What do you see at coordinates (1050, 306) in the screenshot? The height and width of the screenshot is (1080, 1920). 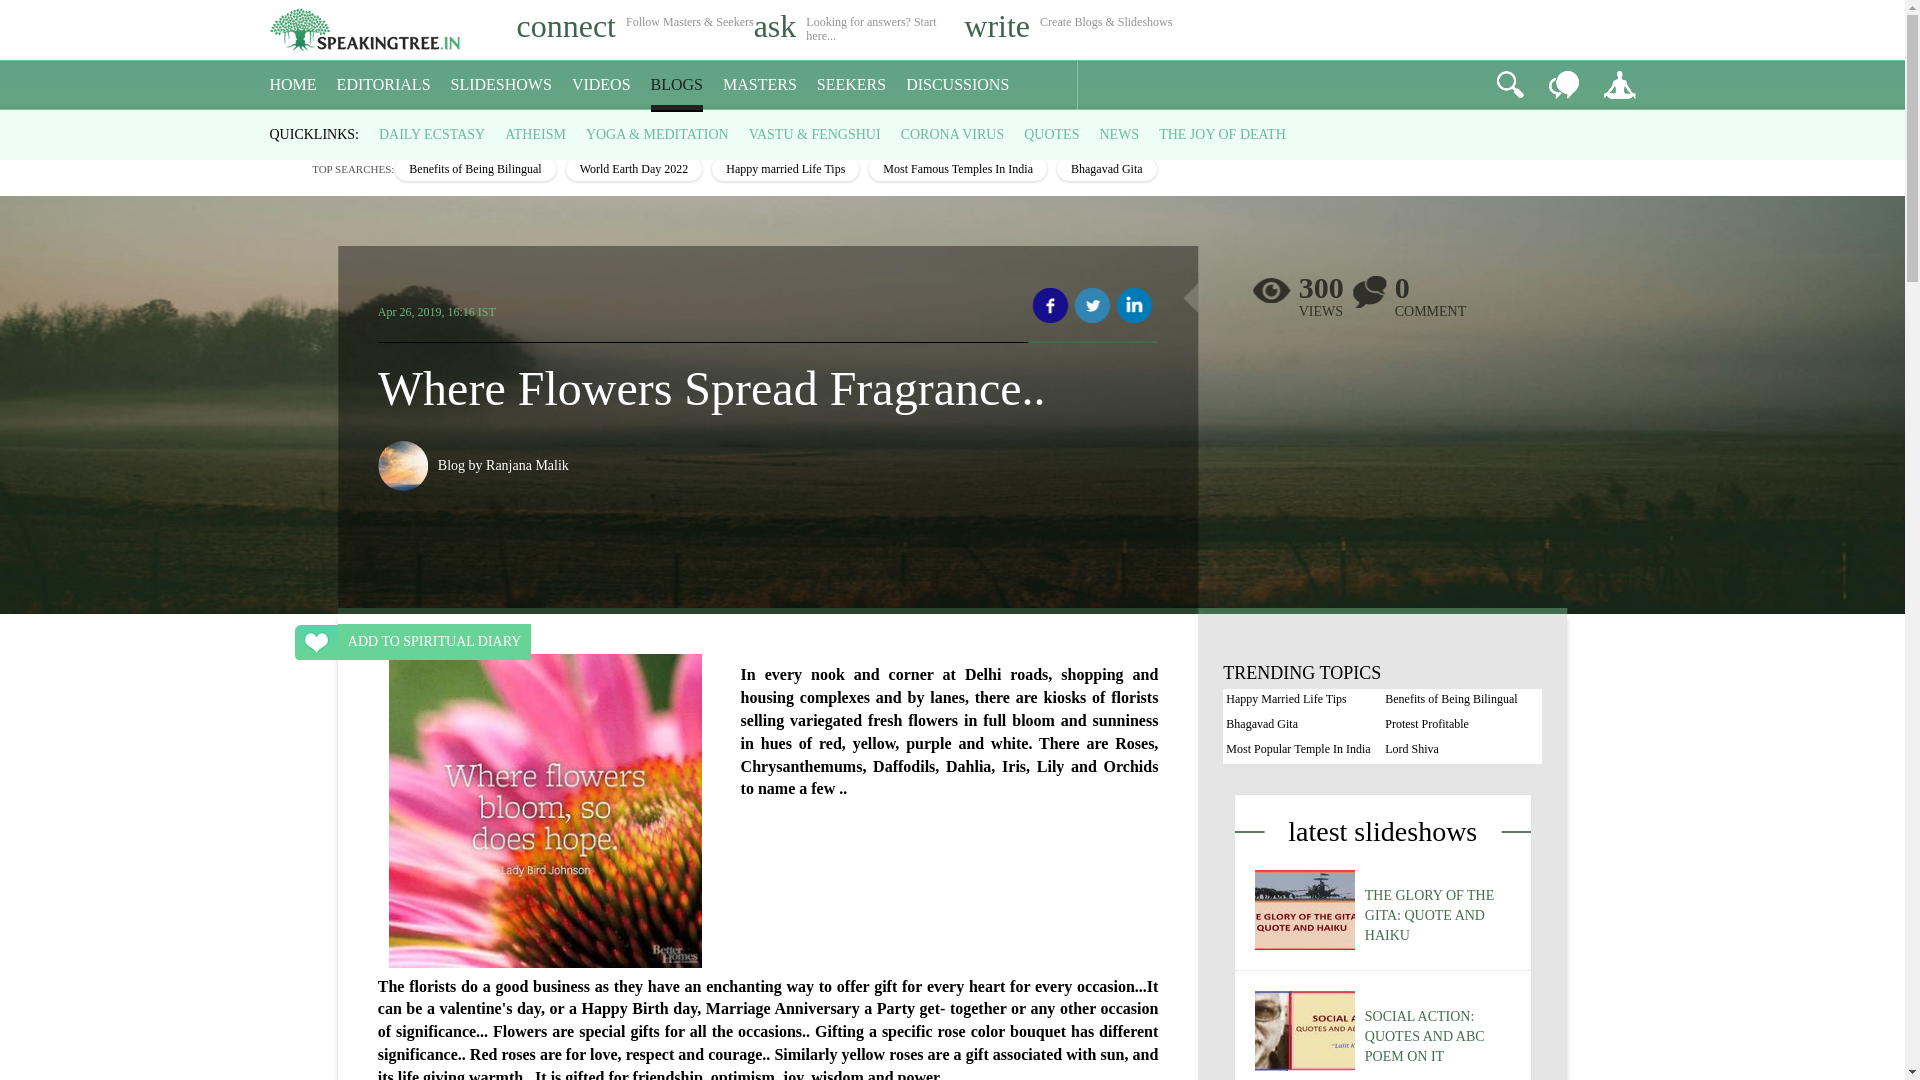 I see `Share on Facebook` at bounding box center [1050, 306].